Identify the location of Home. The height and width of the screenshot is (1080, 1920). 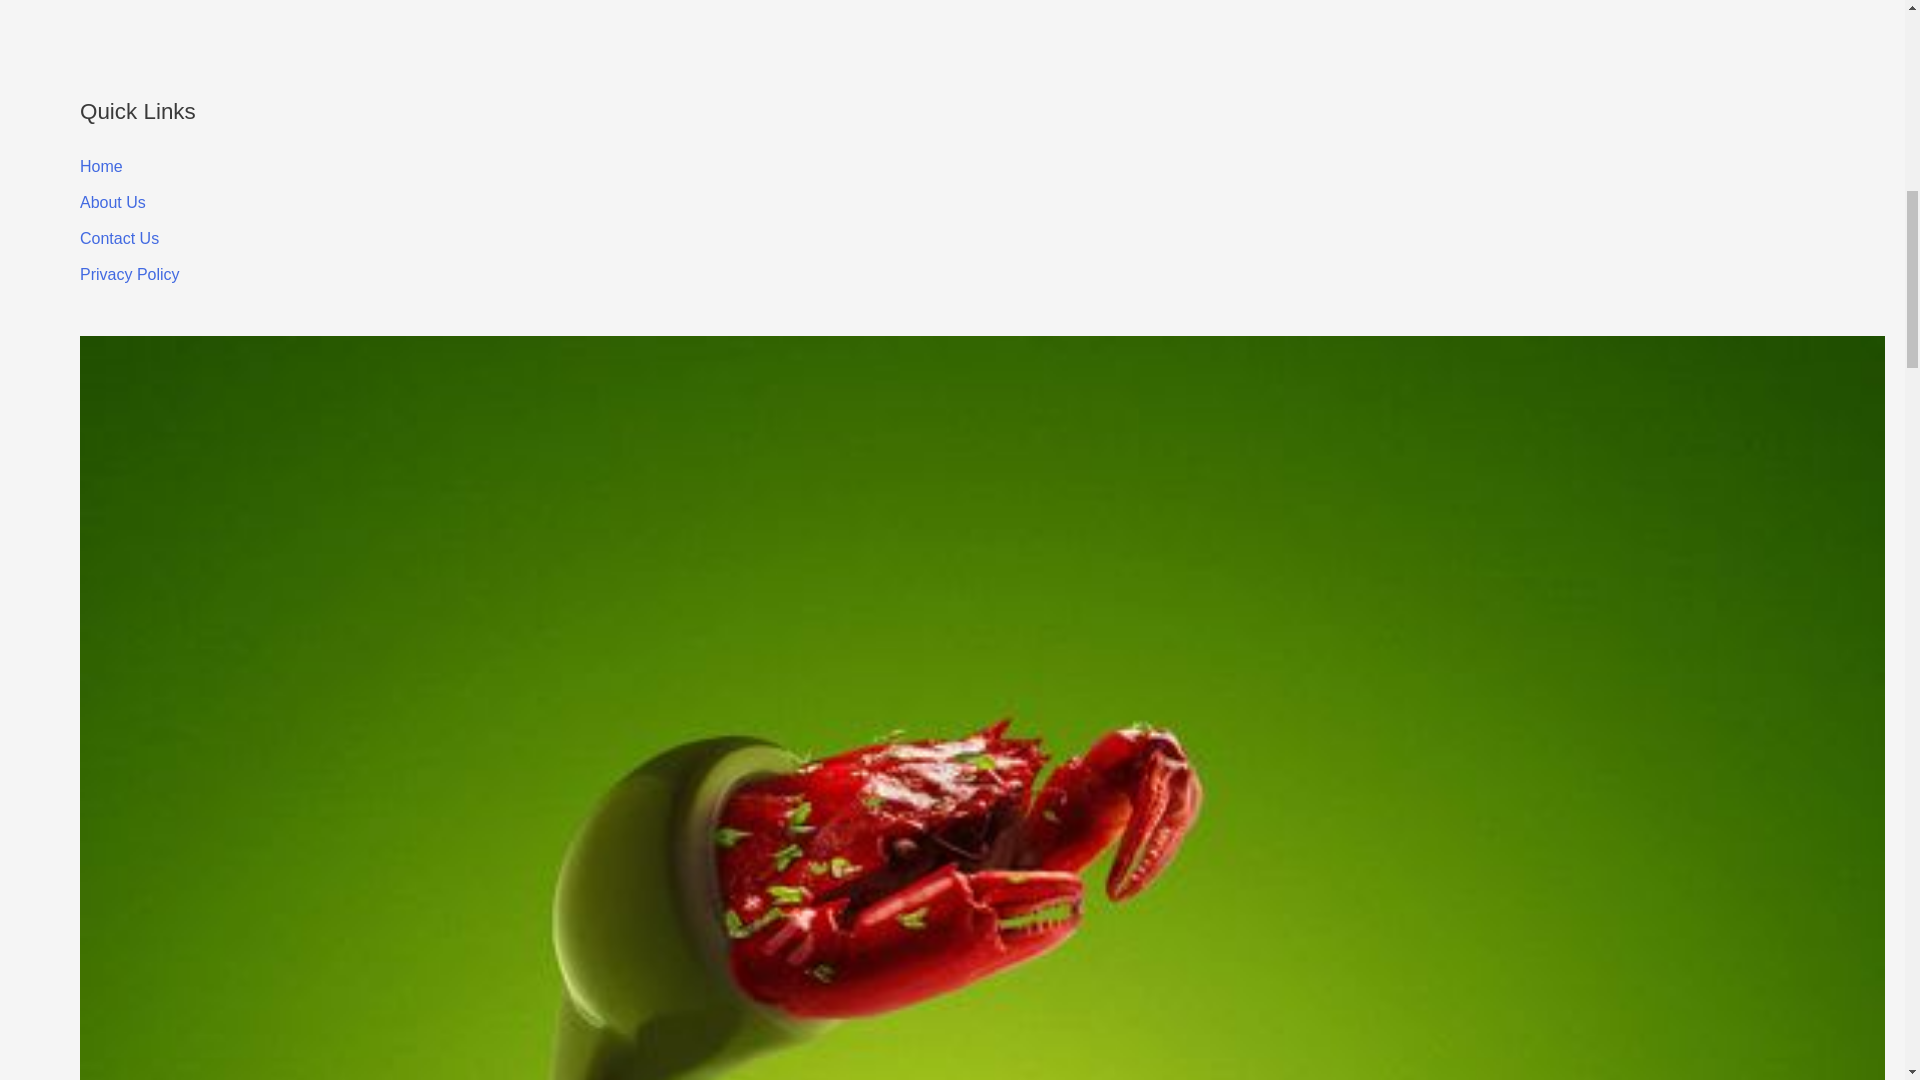
(101, 166).